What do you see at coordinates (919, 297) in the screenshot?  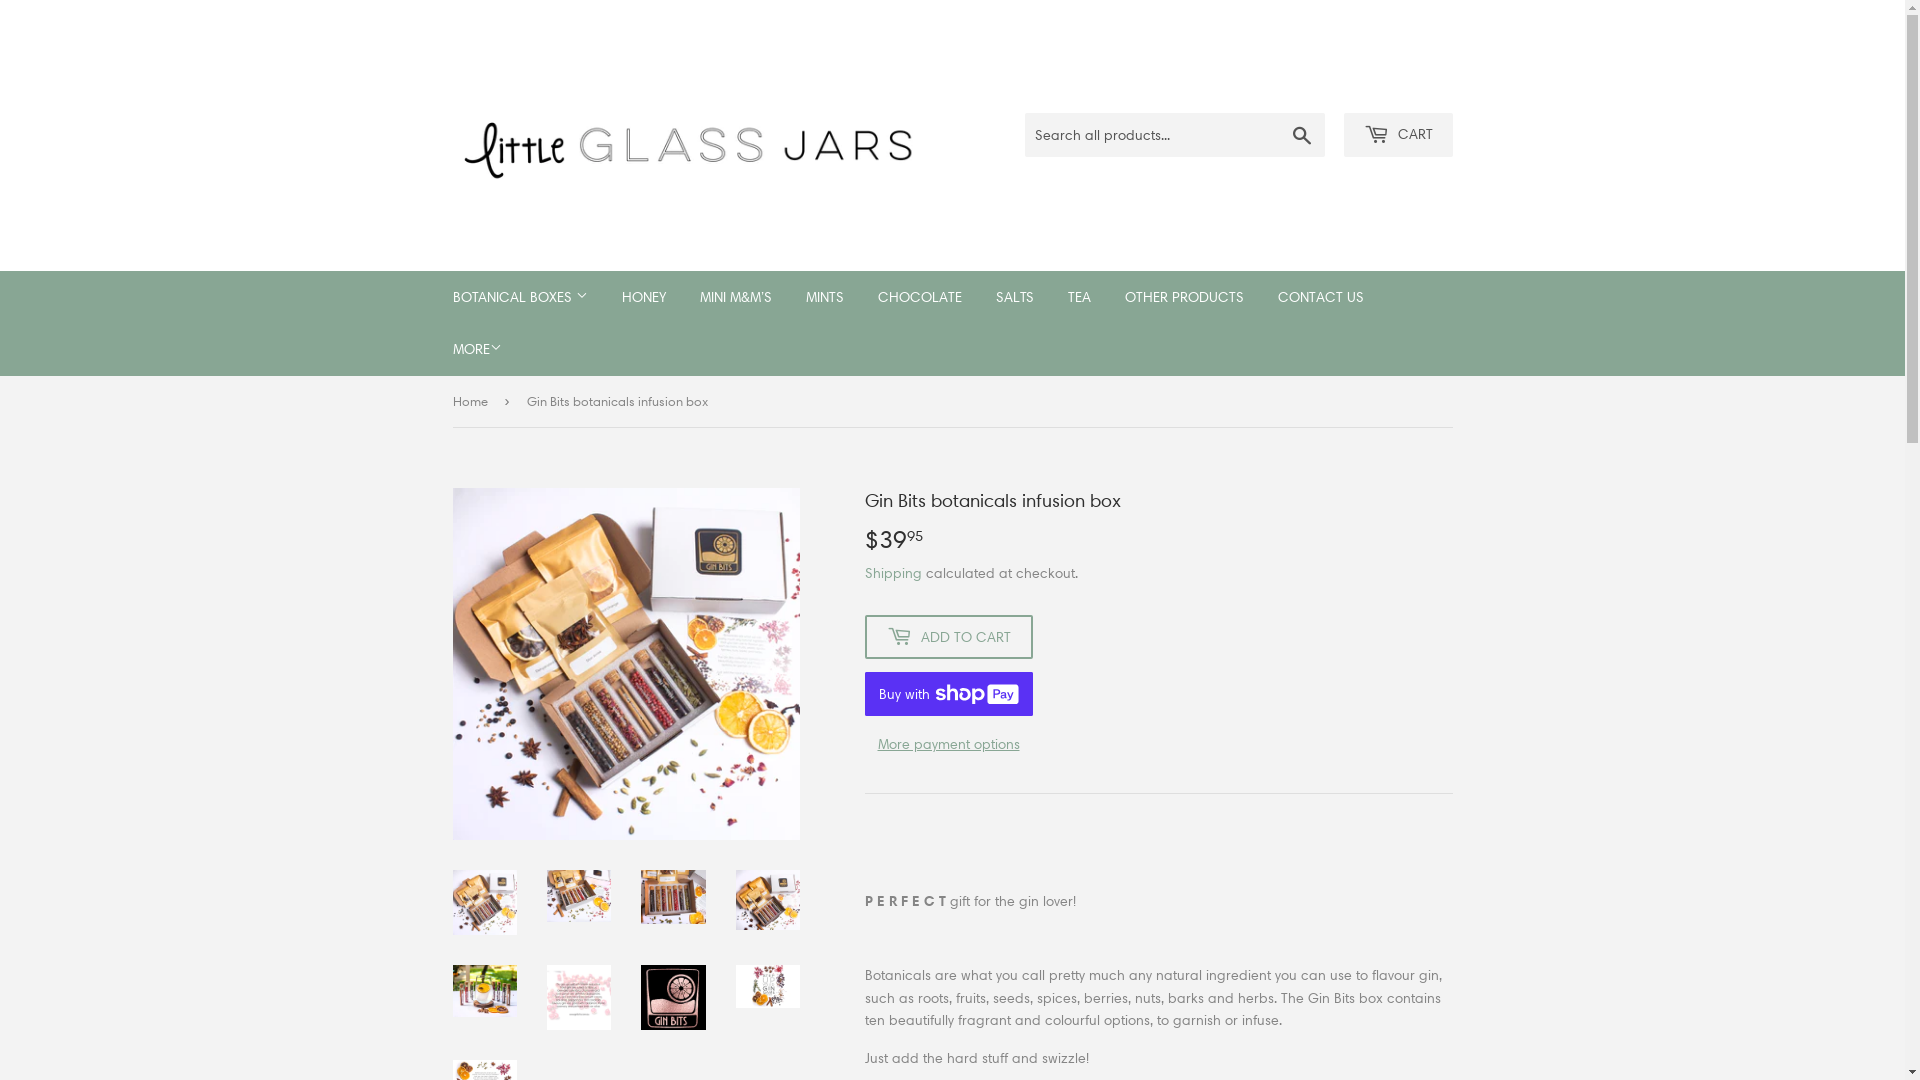 I see `CHOCOLATE` at bounding box center [919, 297].